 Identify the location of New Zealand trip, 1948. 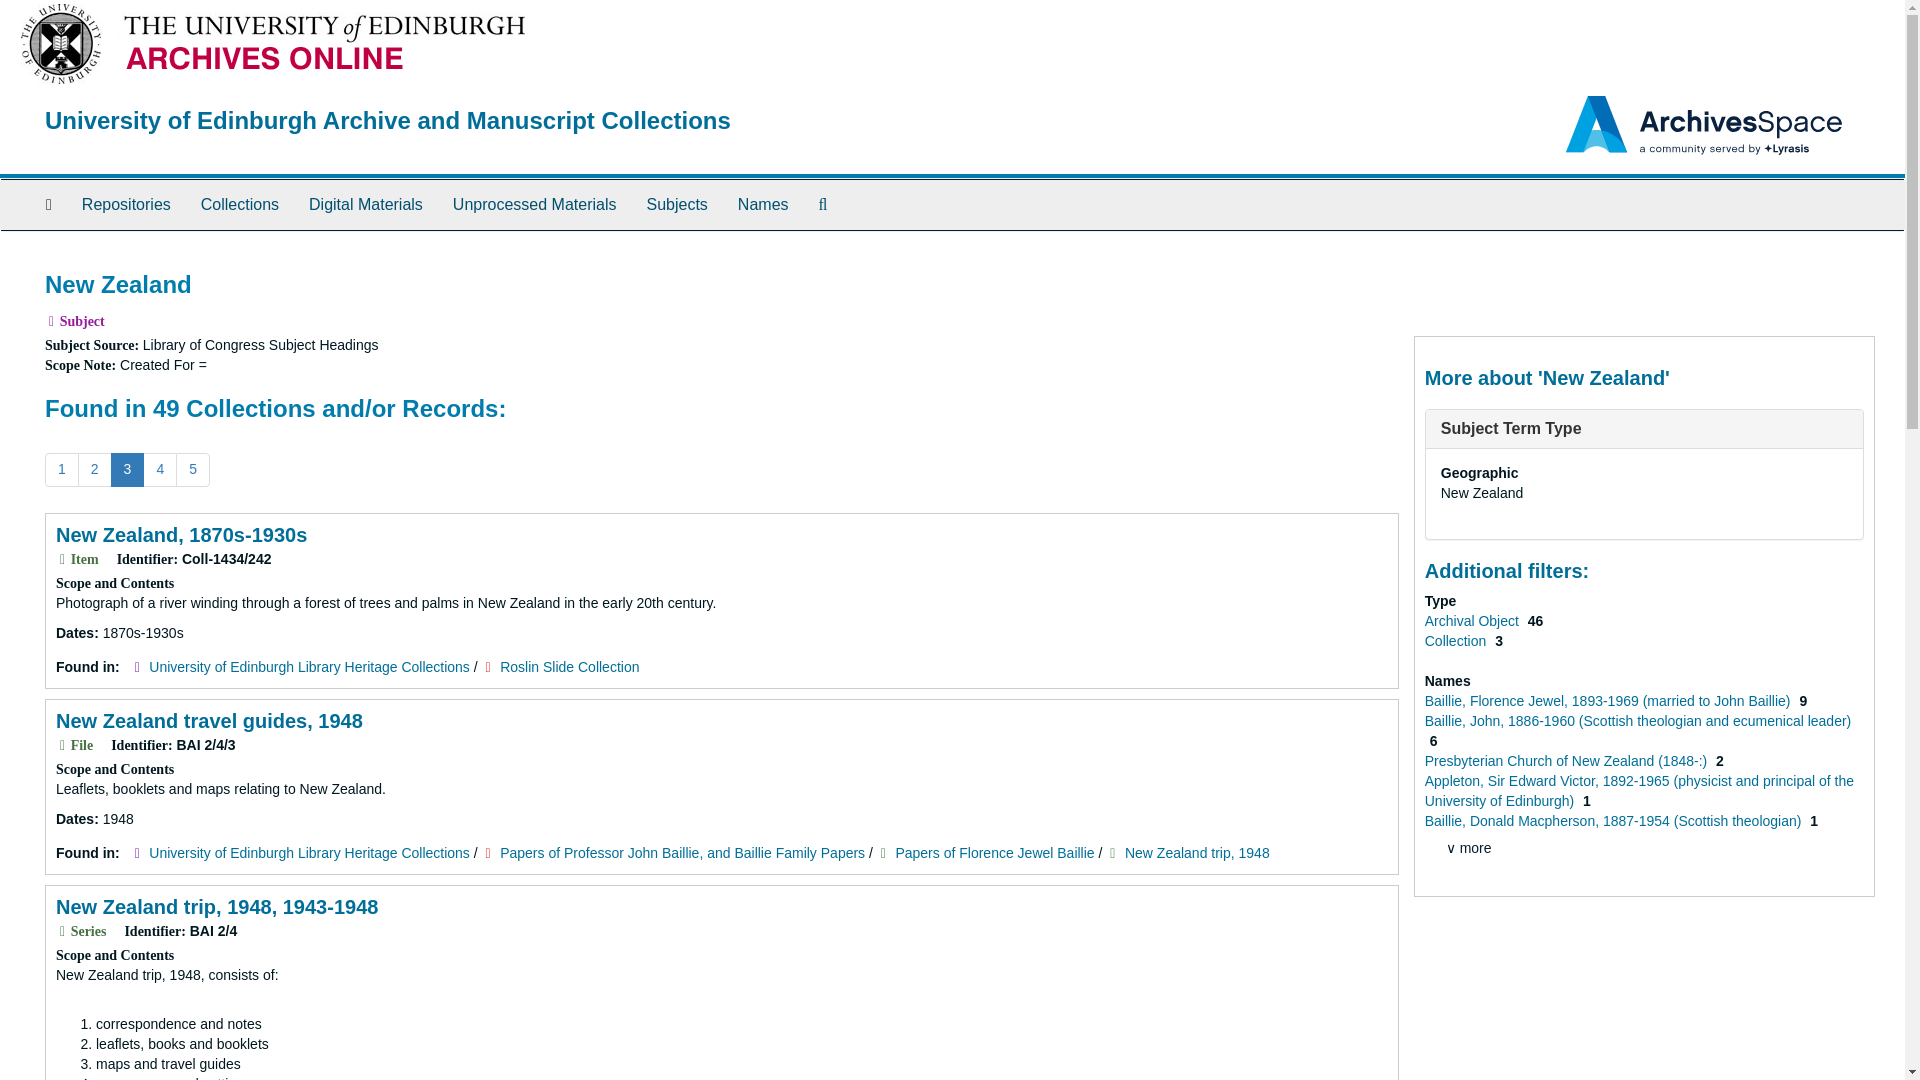
(1197, 852).